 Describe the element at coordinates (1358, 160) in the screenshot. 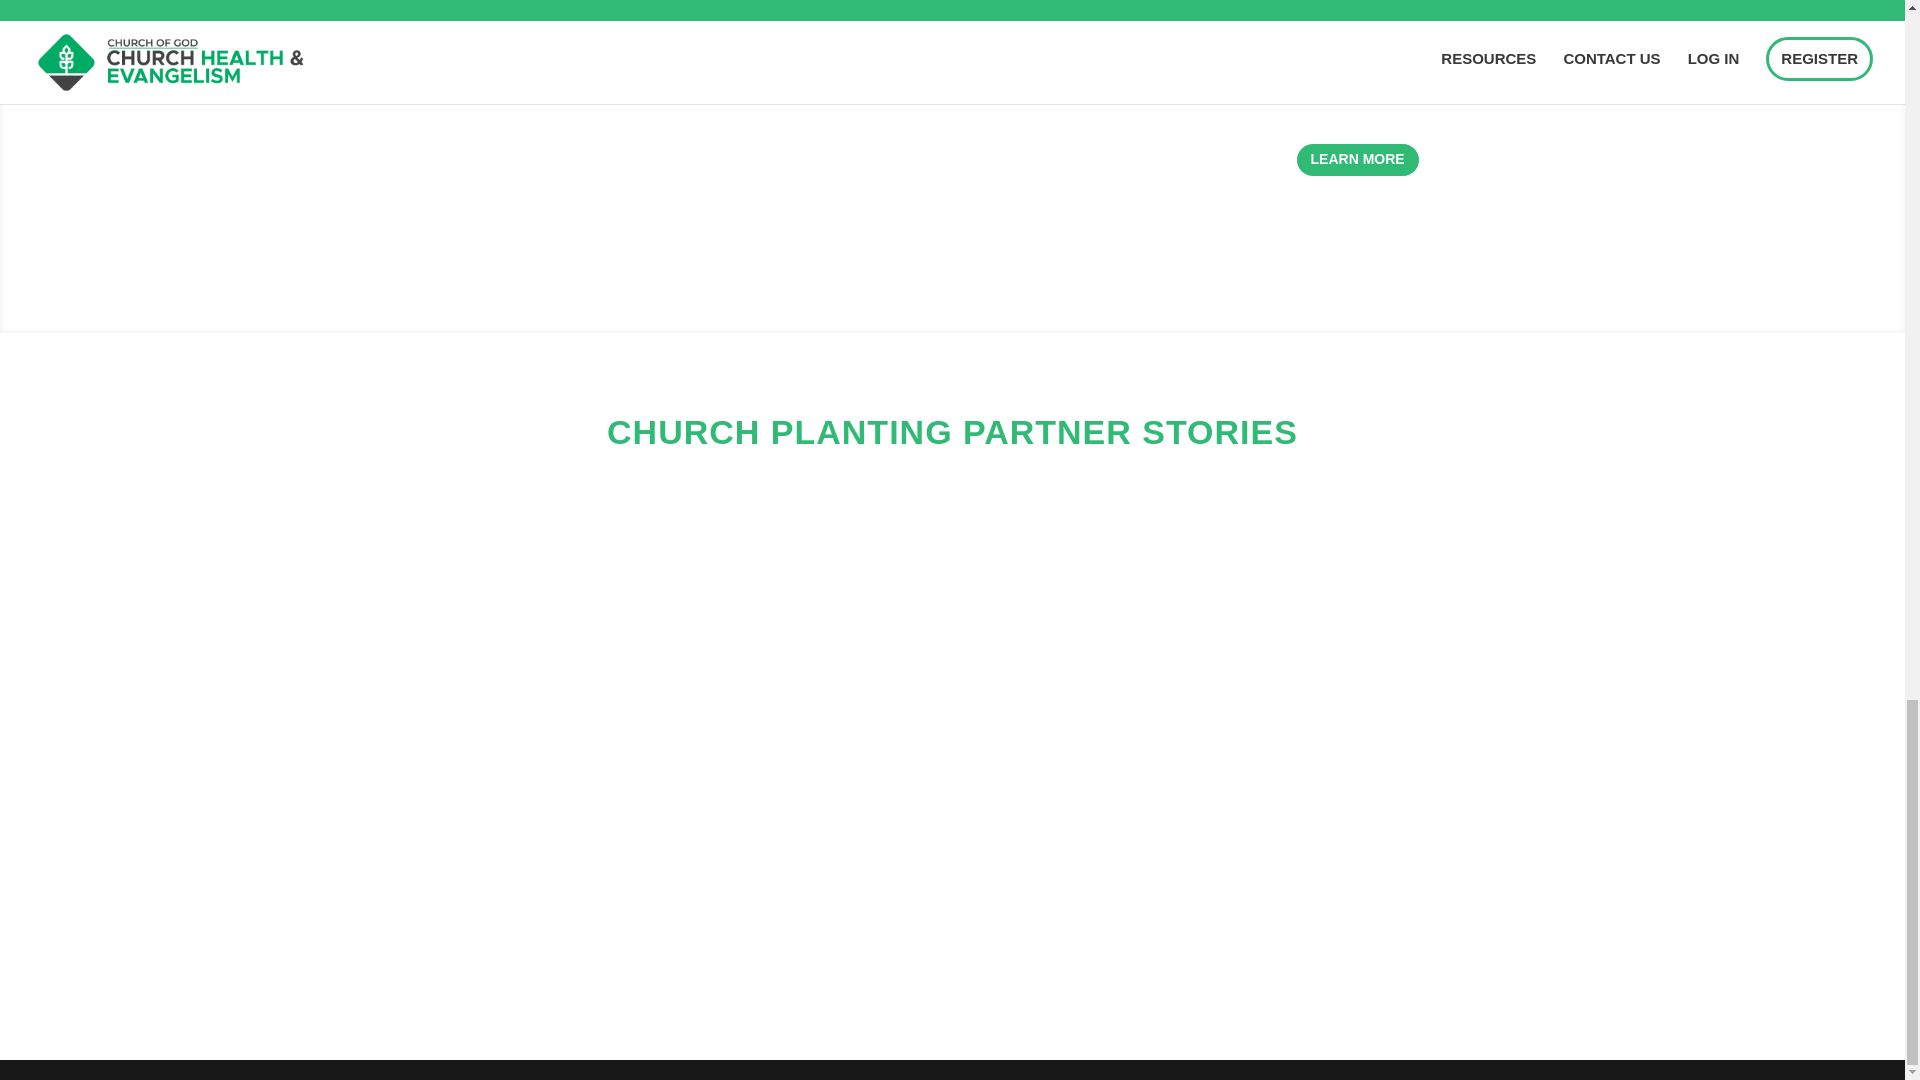

I see `LEARN MORE` at that location.